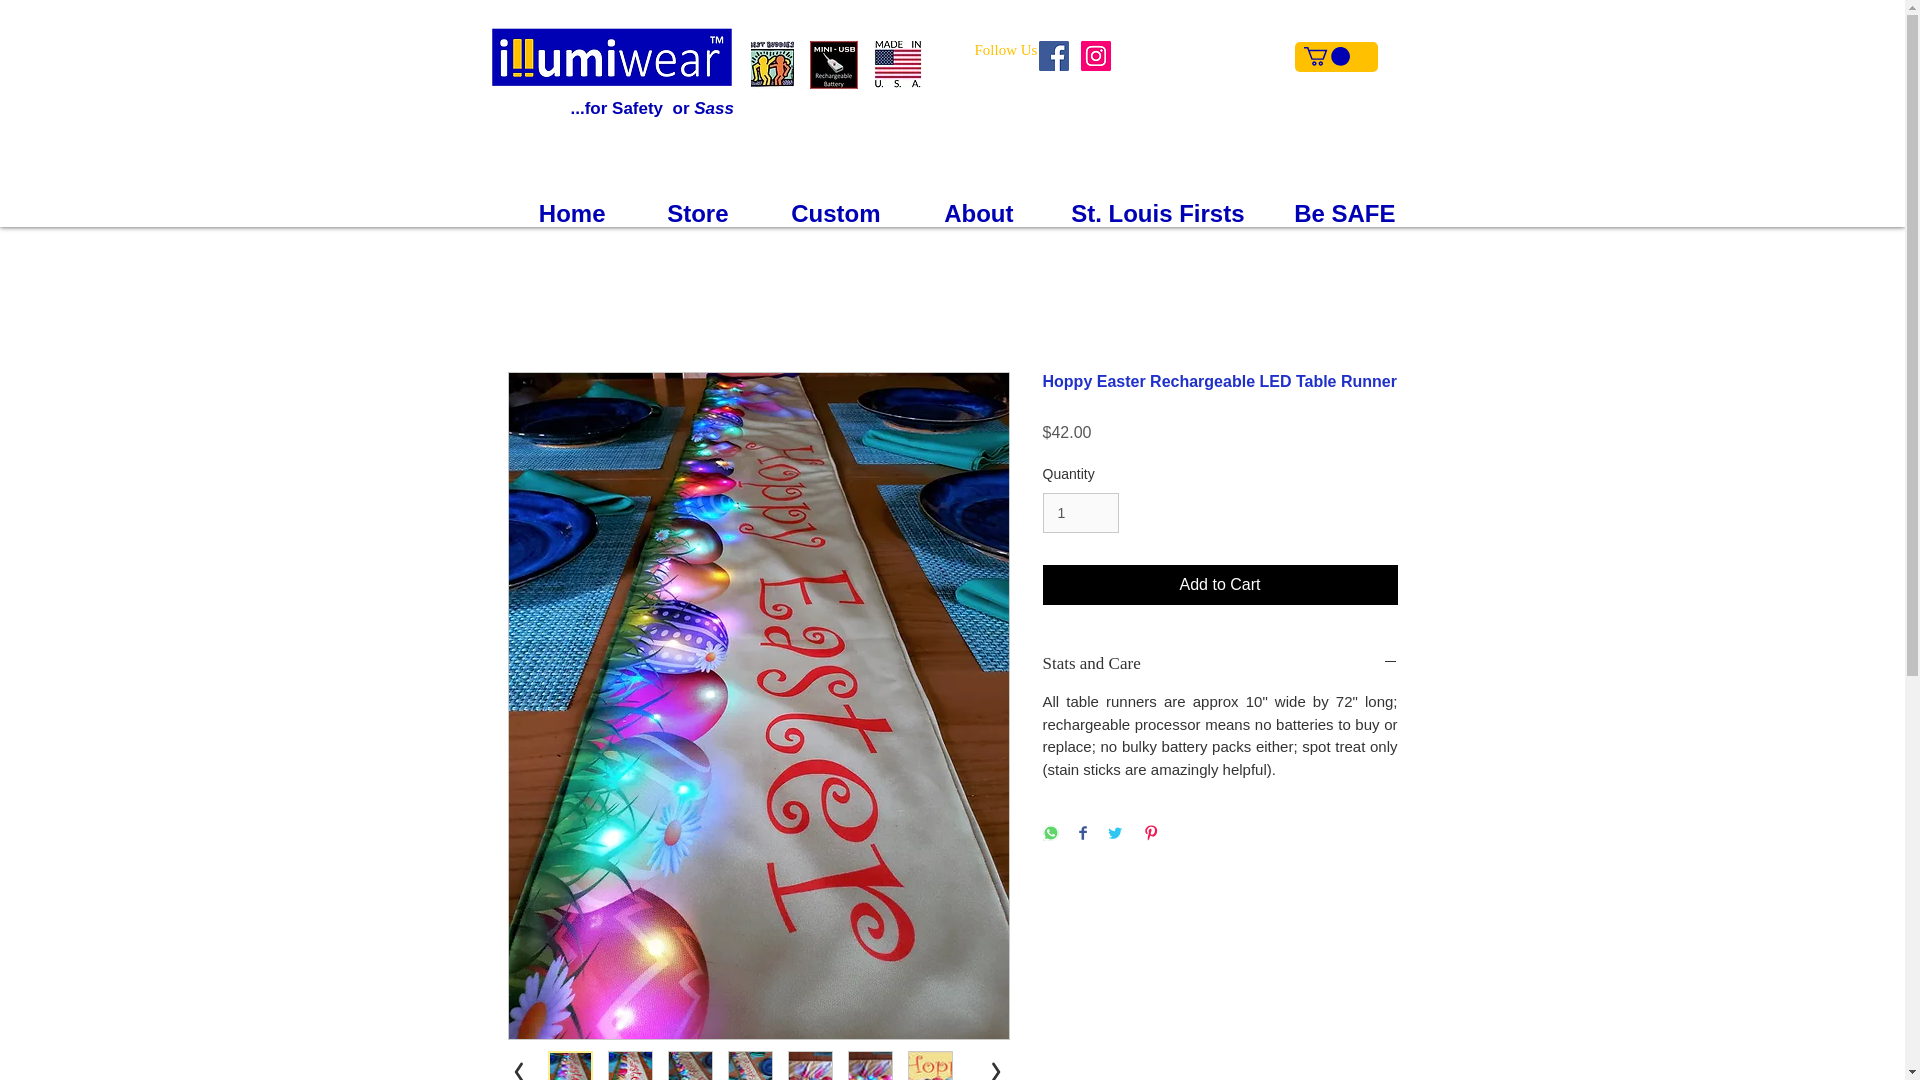 The image size is (1920, 1080). Describe the element at coordinates (1220, 663) in the screenshot. I see `Stats and Care` at that location.